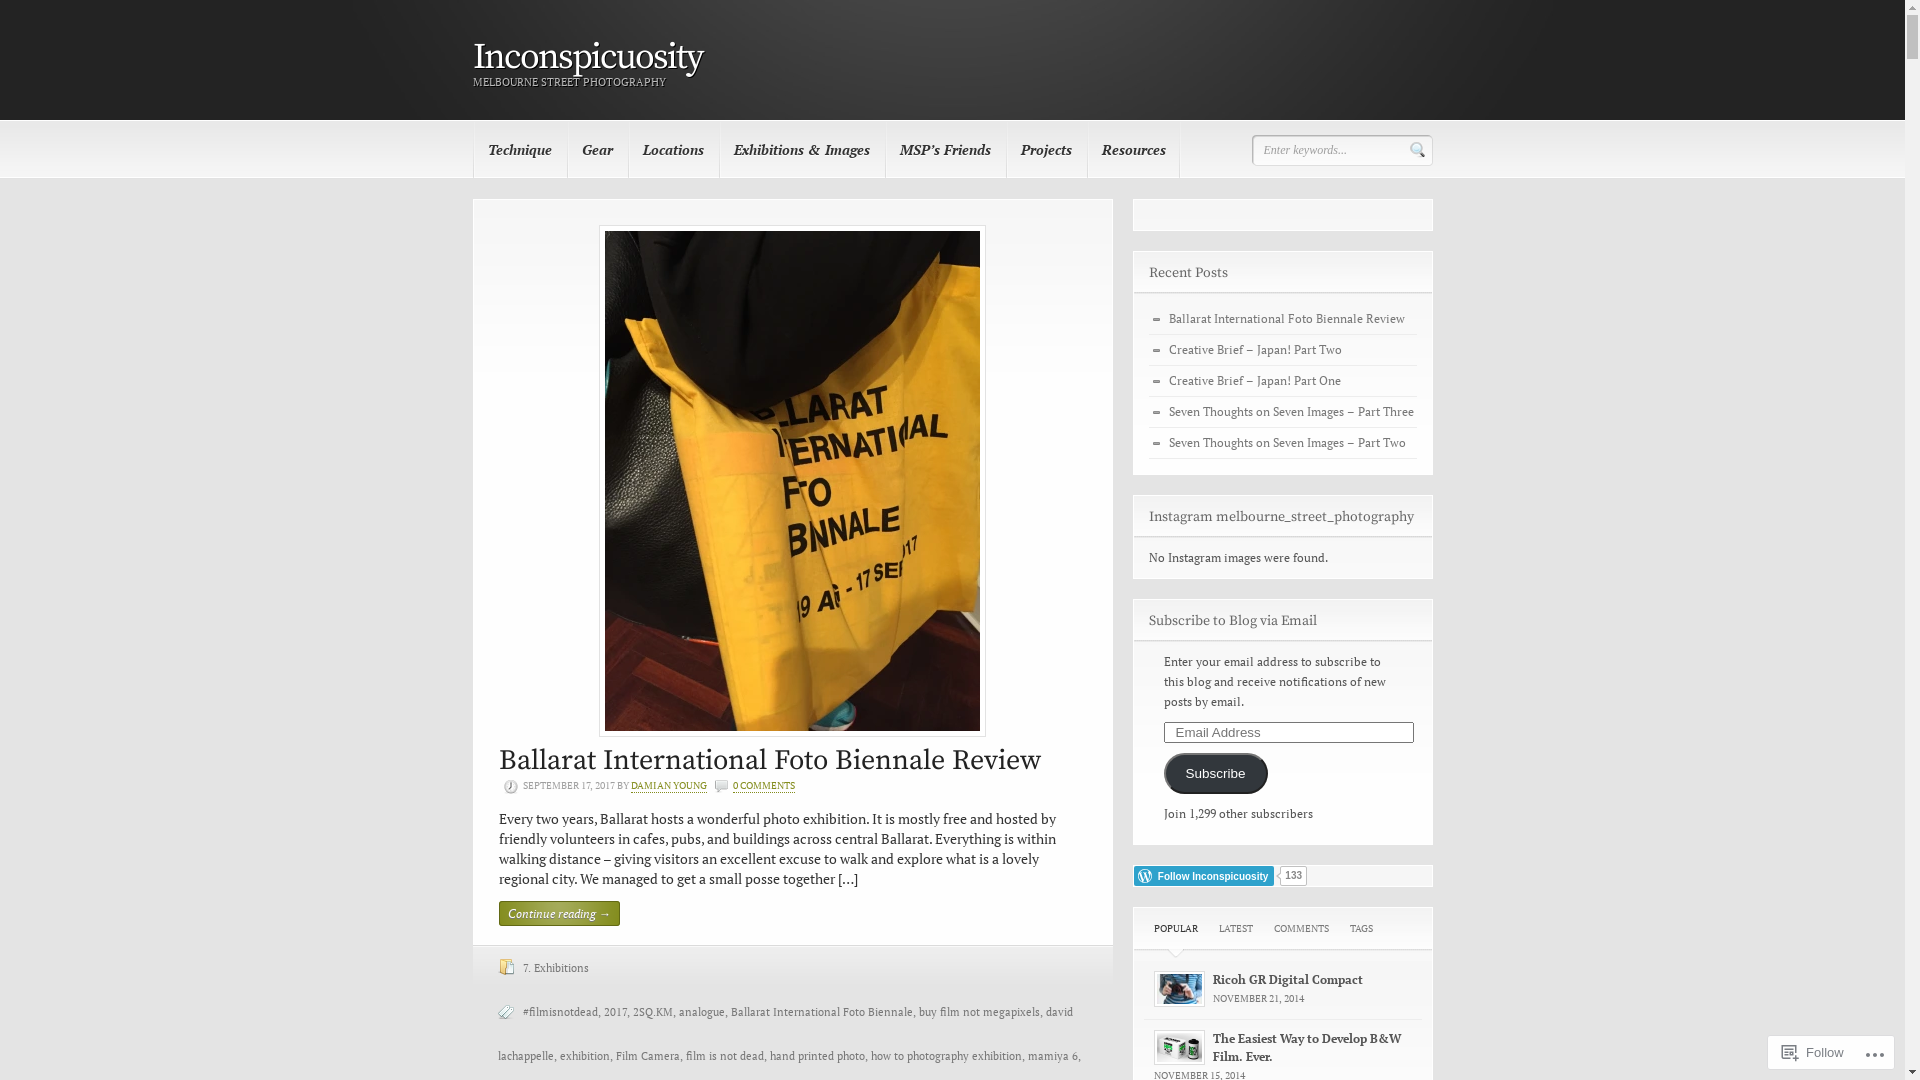  Describe the element at coordinates (560, 1012) in the screenshot. I see `#filmisnotdead` at that location.